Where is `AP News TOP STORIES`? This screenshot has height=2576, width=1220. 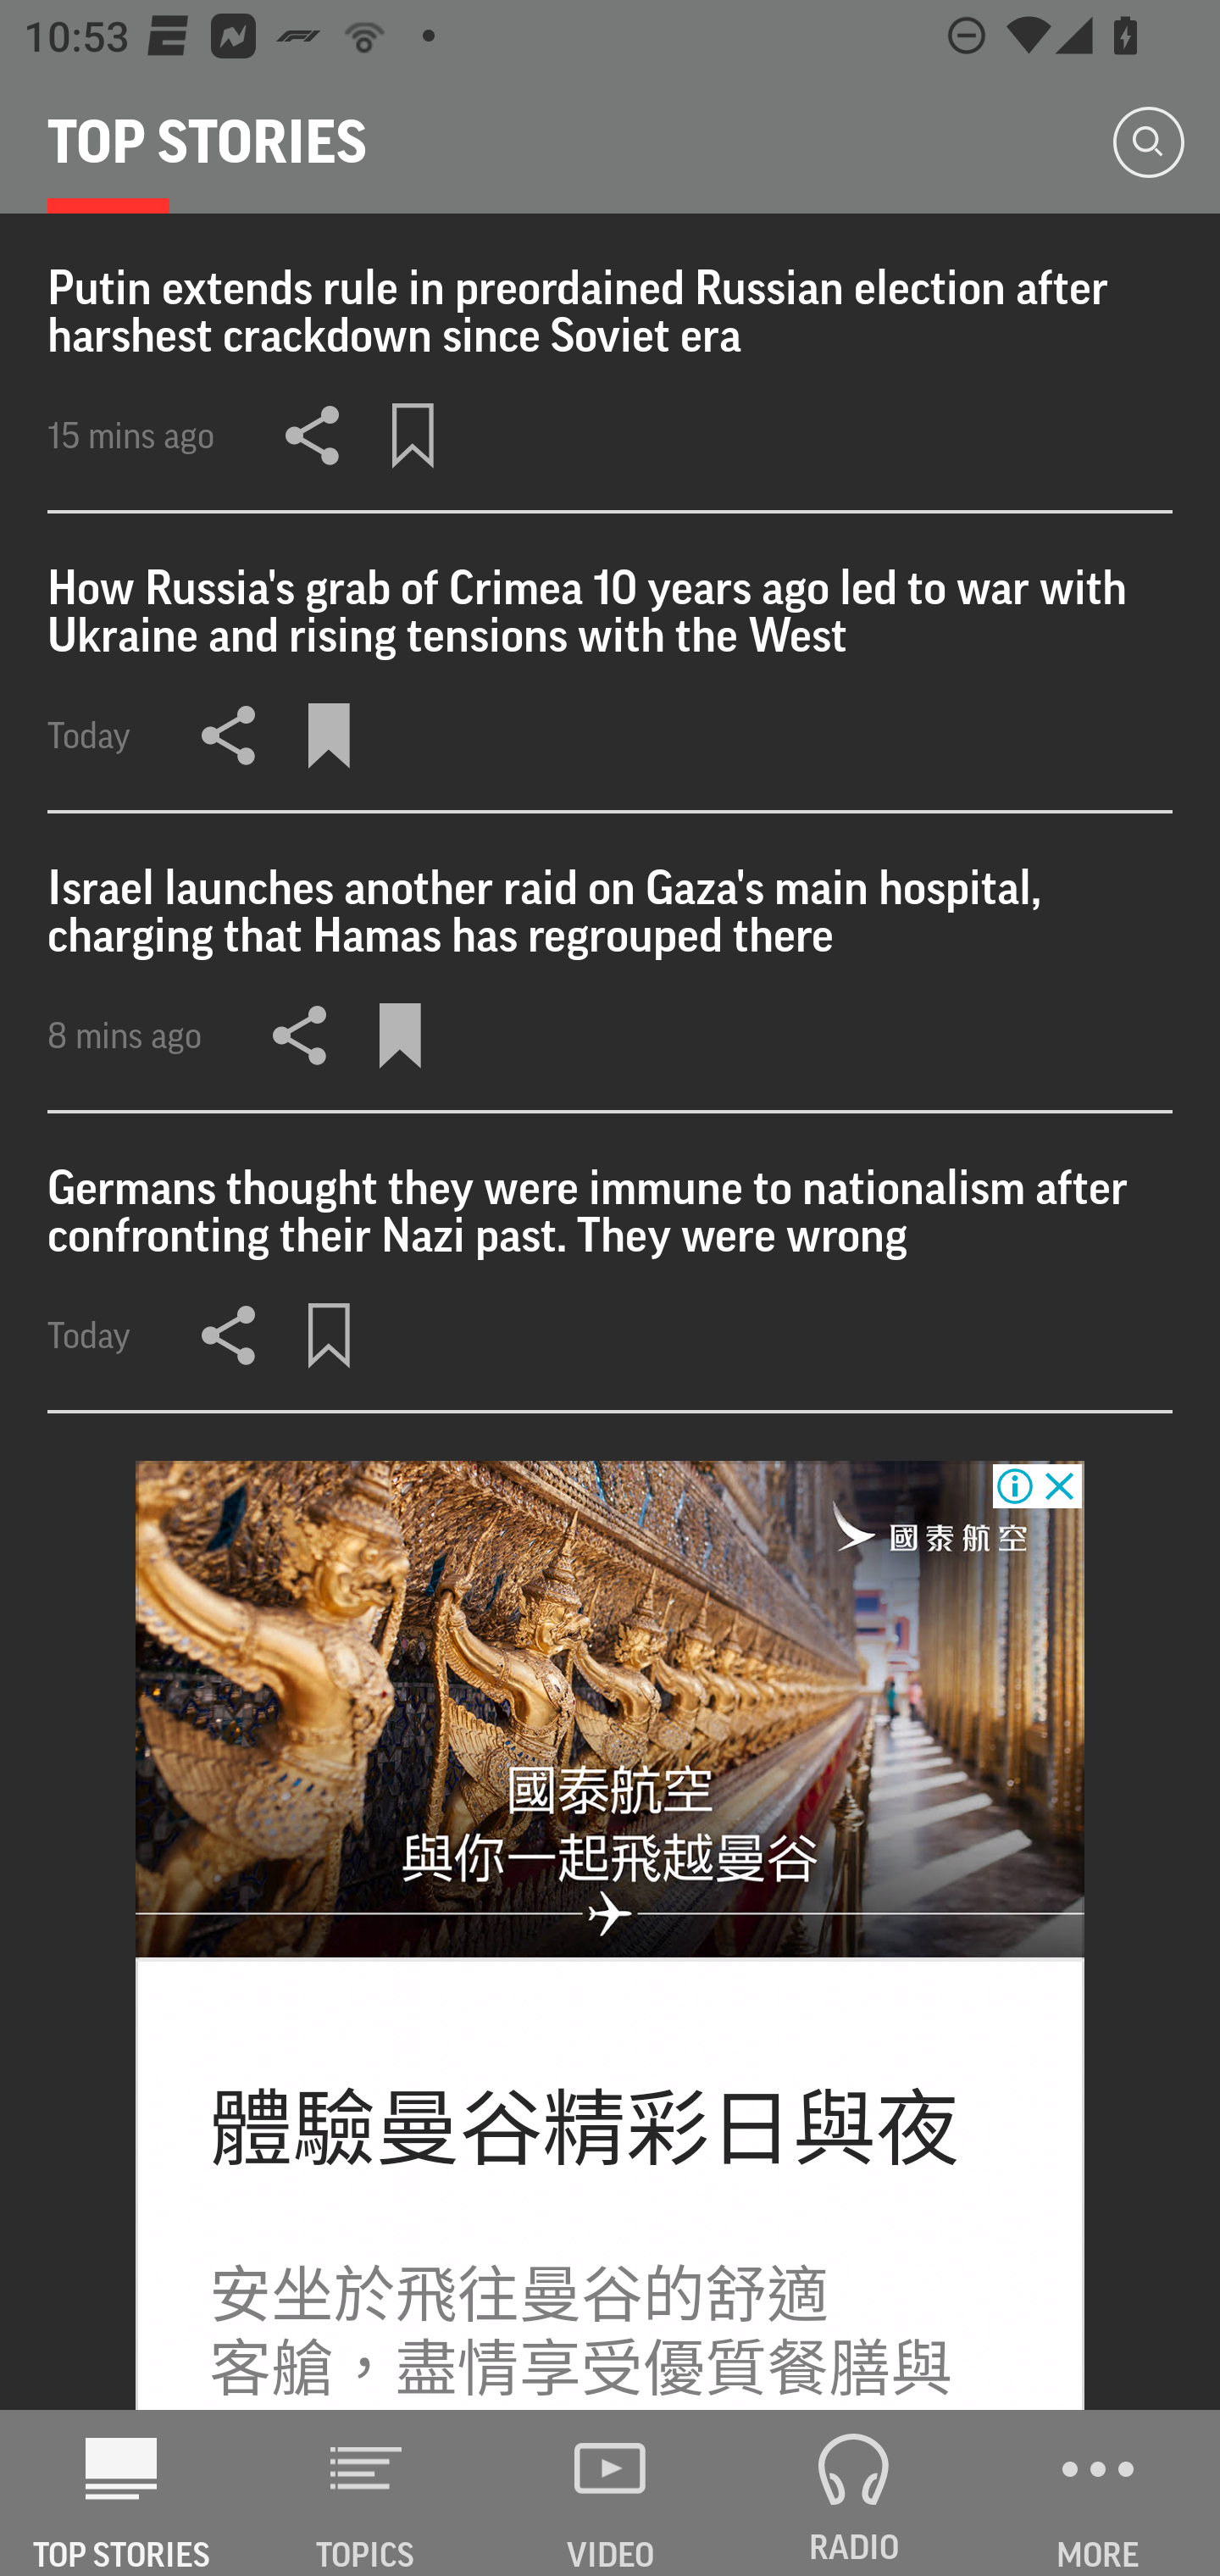
AP News TOP STORIES is located at coordinates (122, 2493).